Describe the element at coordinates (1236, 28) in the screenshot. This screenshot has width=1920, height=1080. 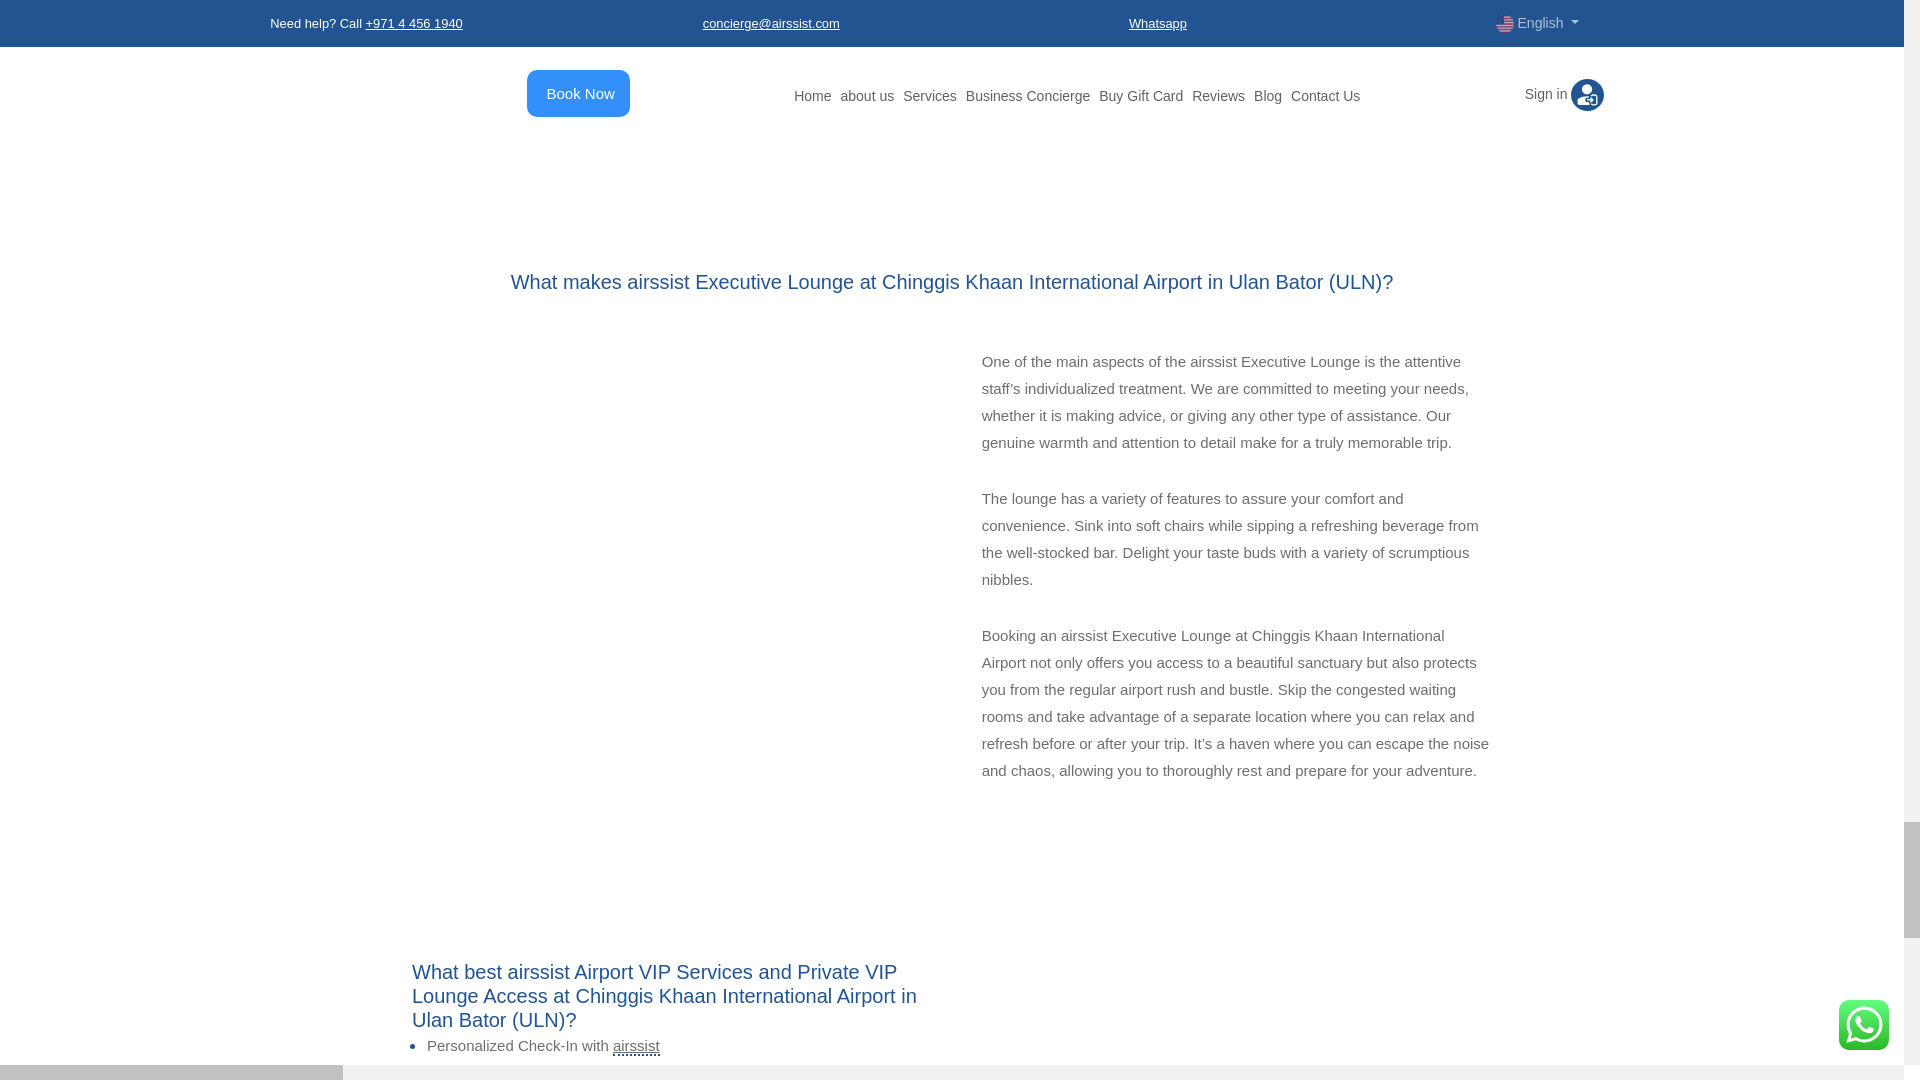
I see `Business Lounge Access` at that location.